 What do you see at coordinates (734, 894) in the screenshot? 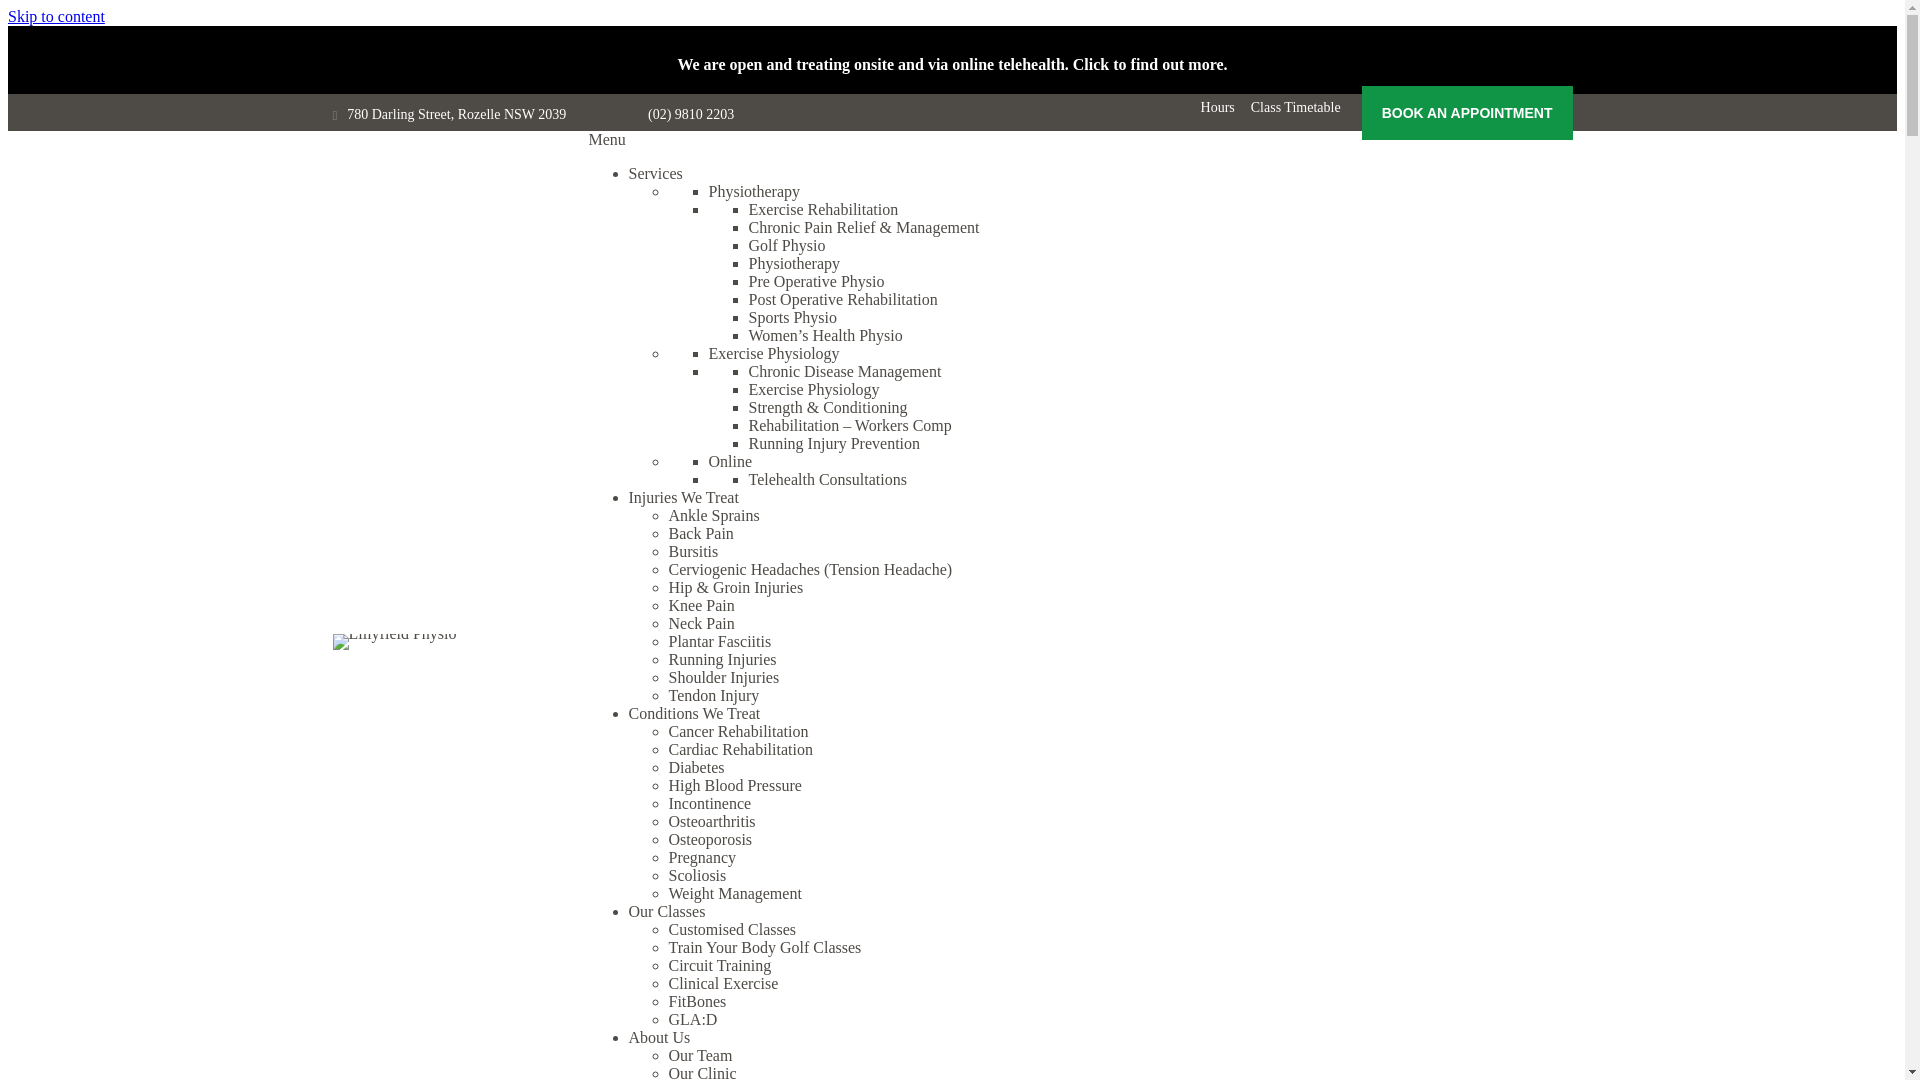
I see `Weight Management` at bounding box center [734, 894].